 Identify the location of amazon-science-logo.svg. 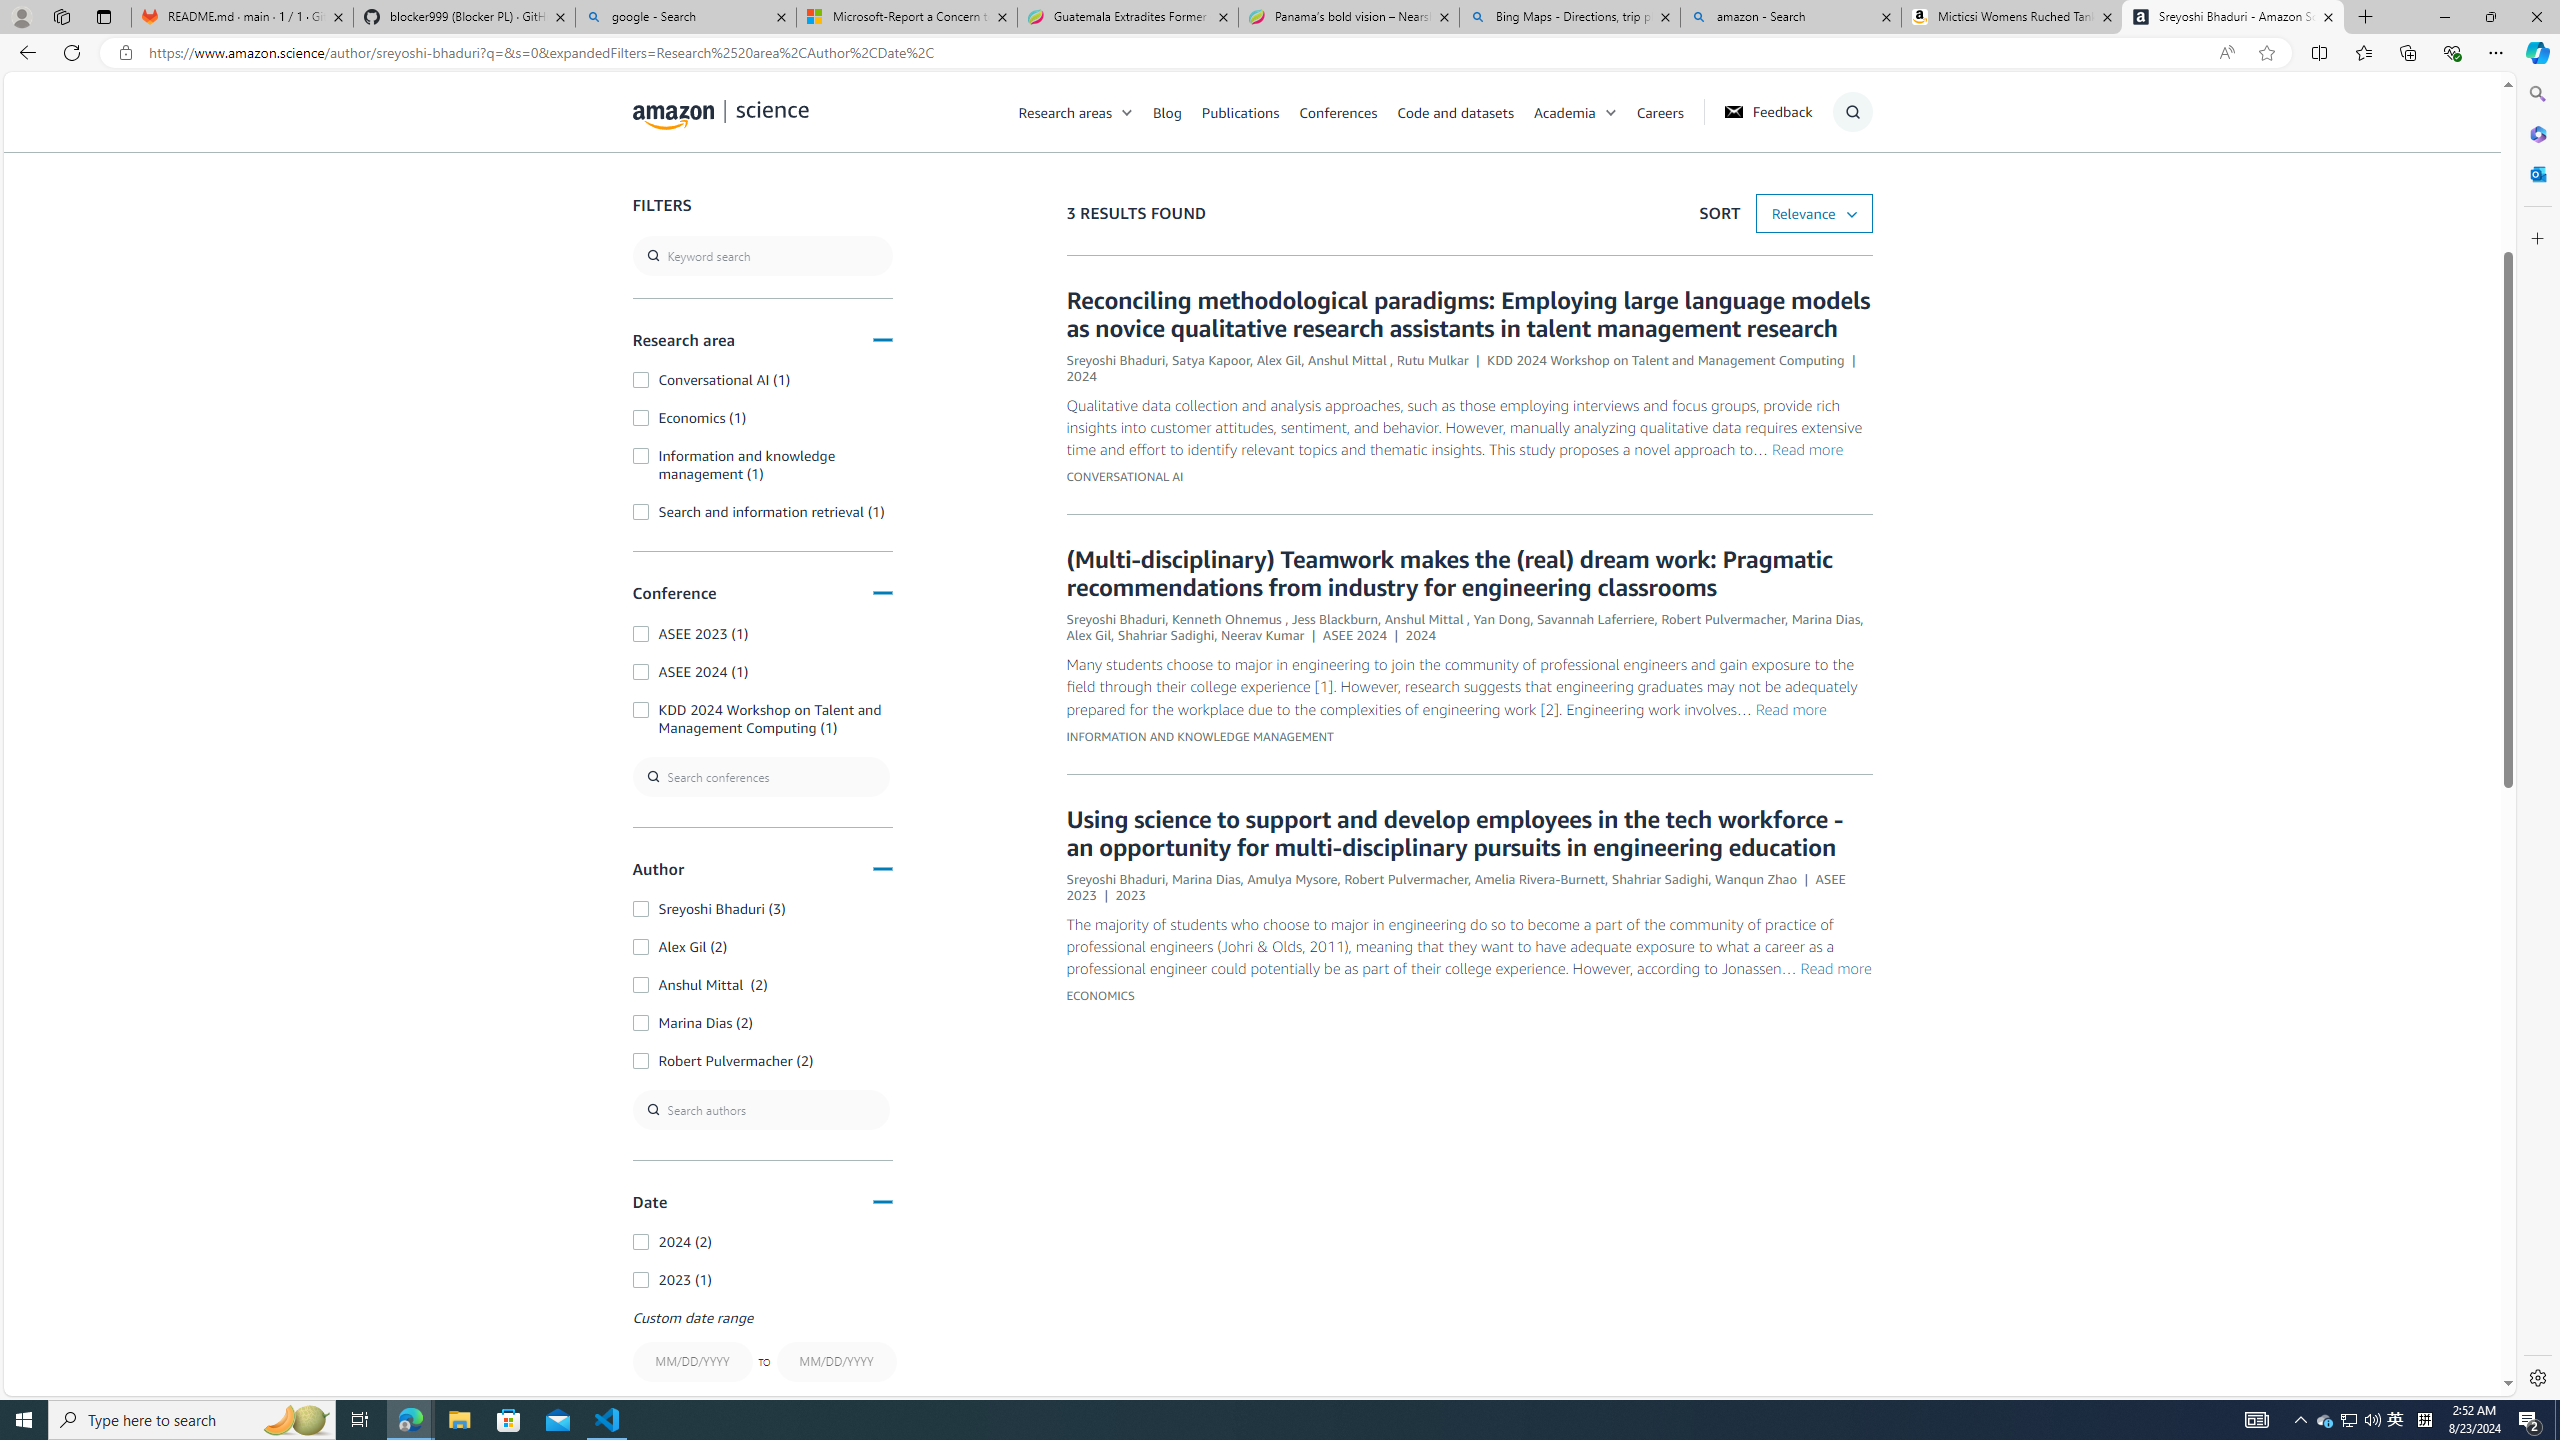
(720, 115).